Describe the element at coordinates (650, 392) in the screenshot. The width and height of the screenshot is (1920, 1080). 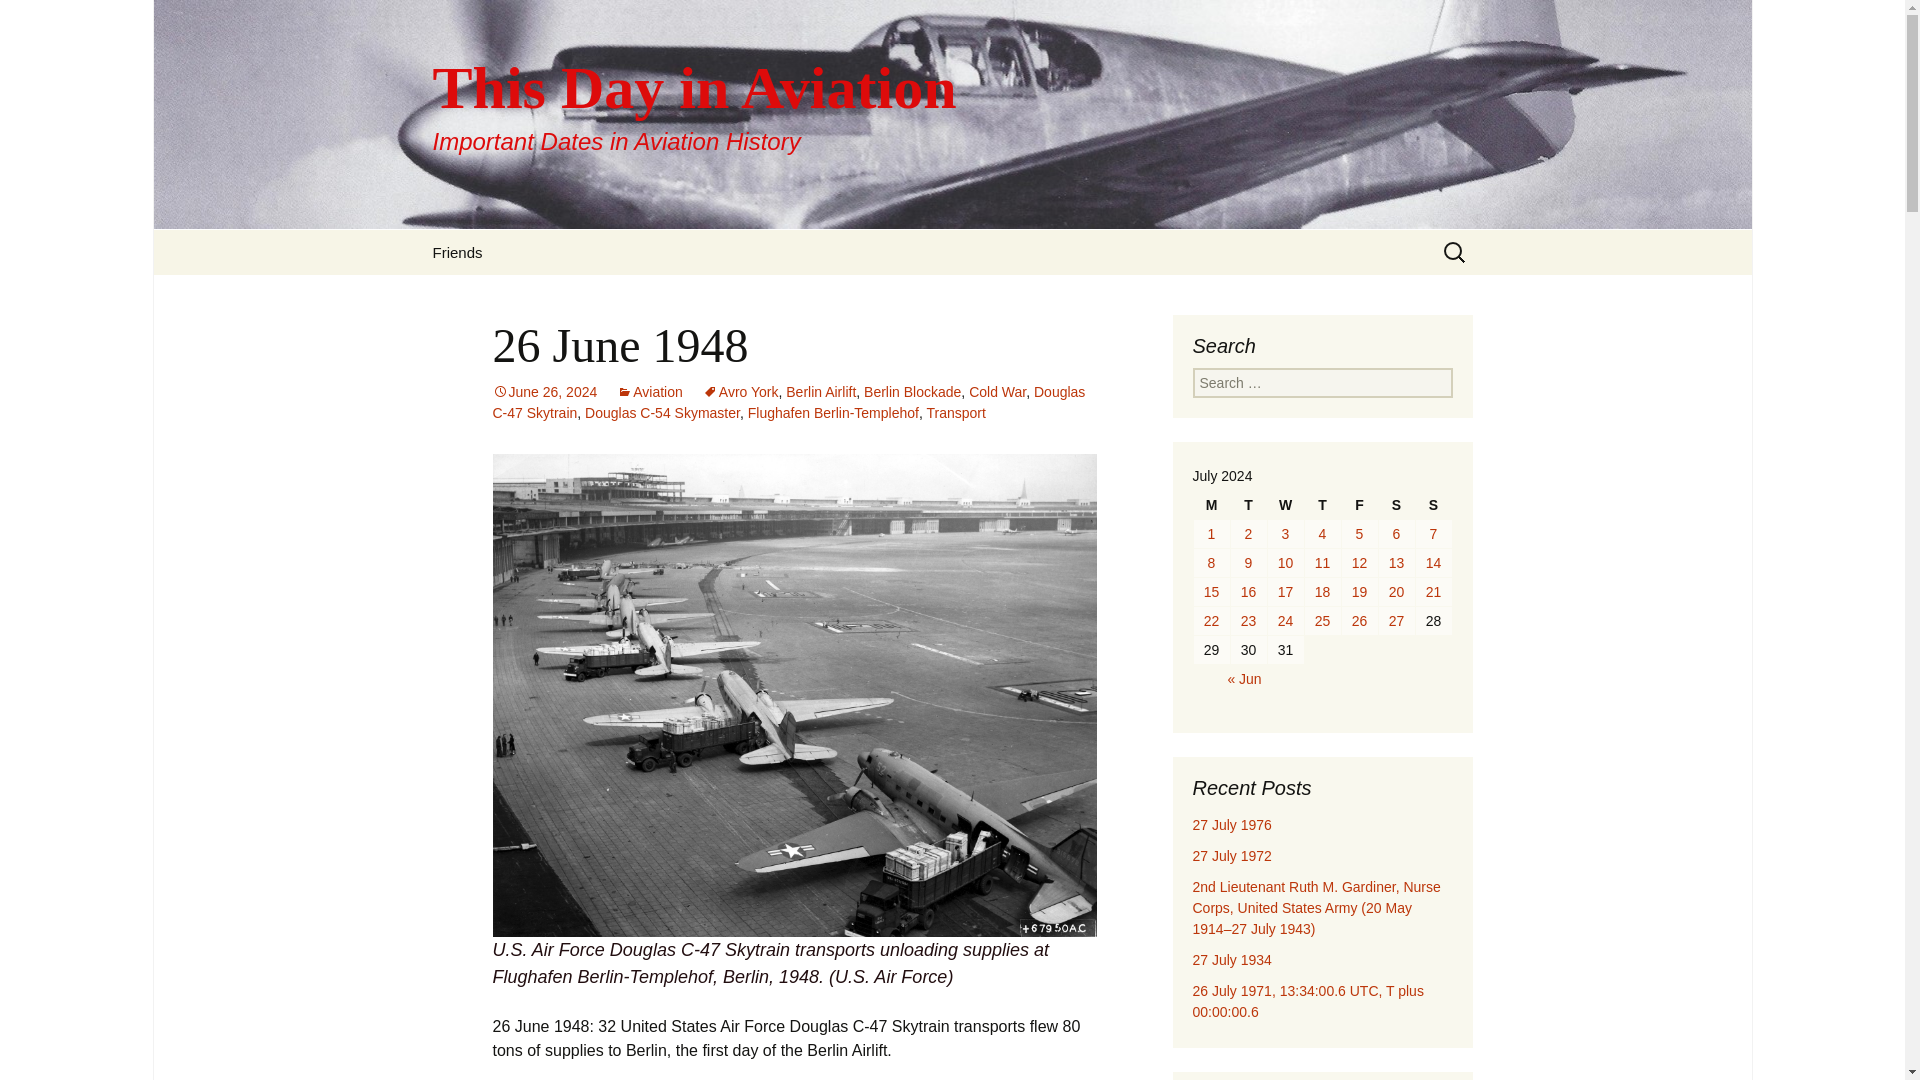
I see `Aviation` at that location.